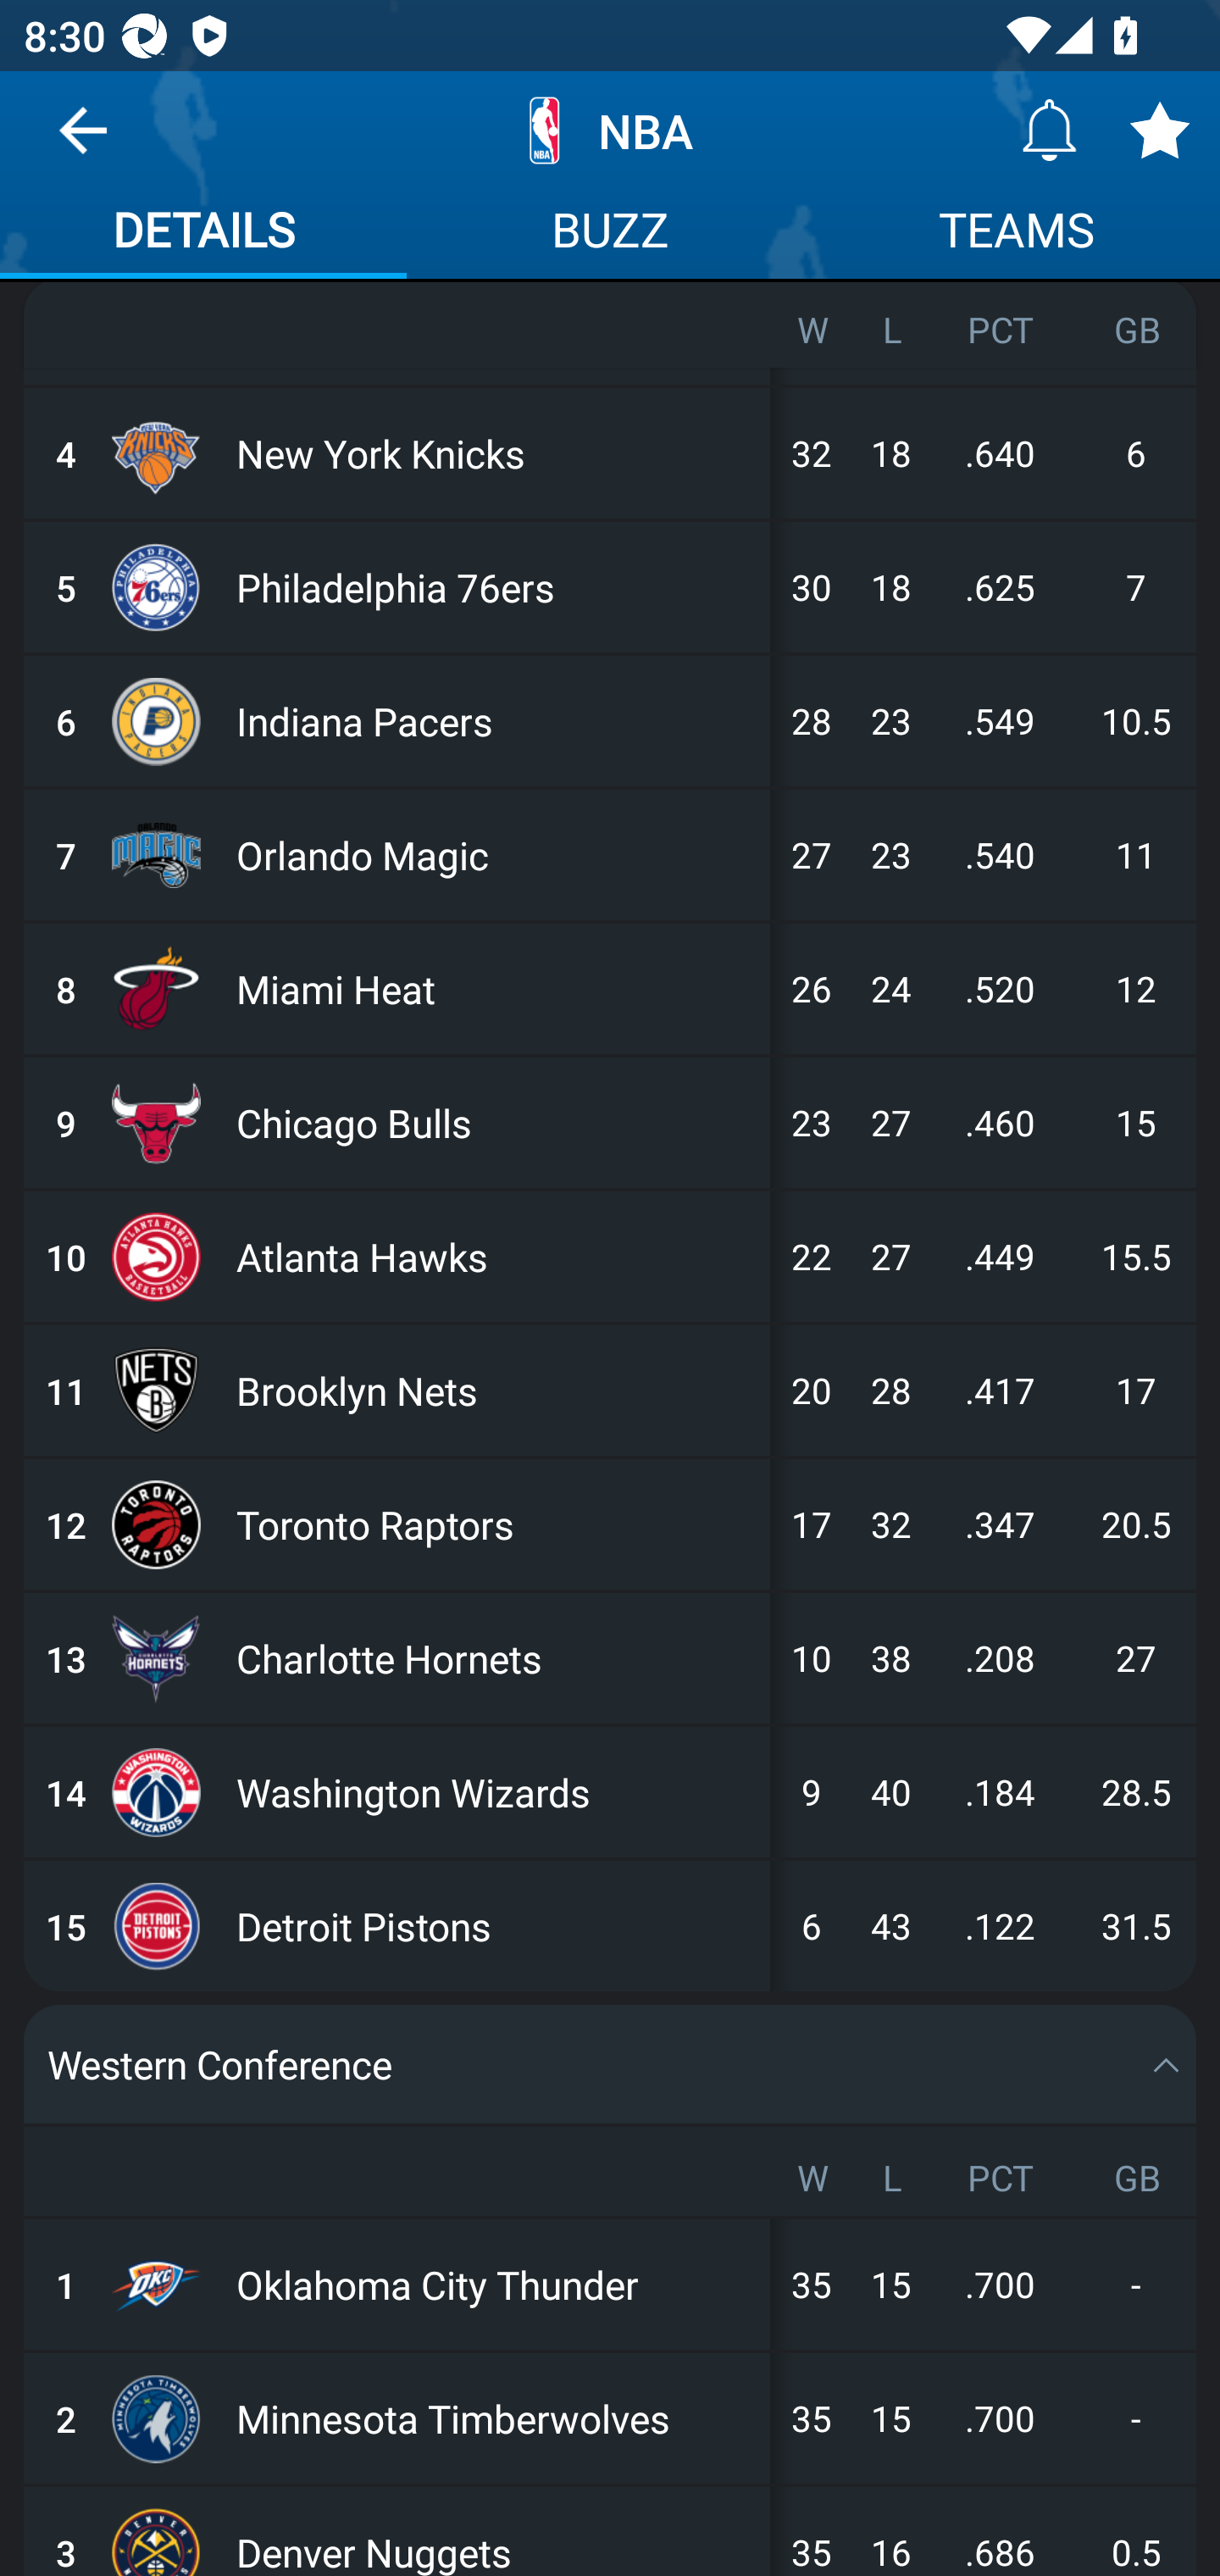  I want to click on Toronto Raptors, so click(496, 1524).